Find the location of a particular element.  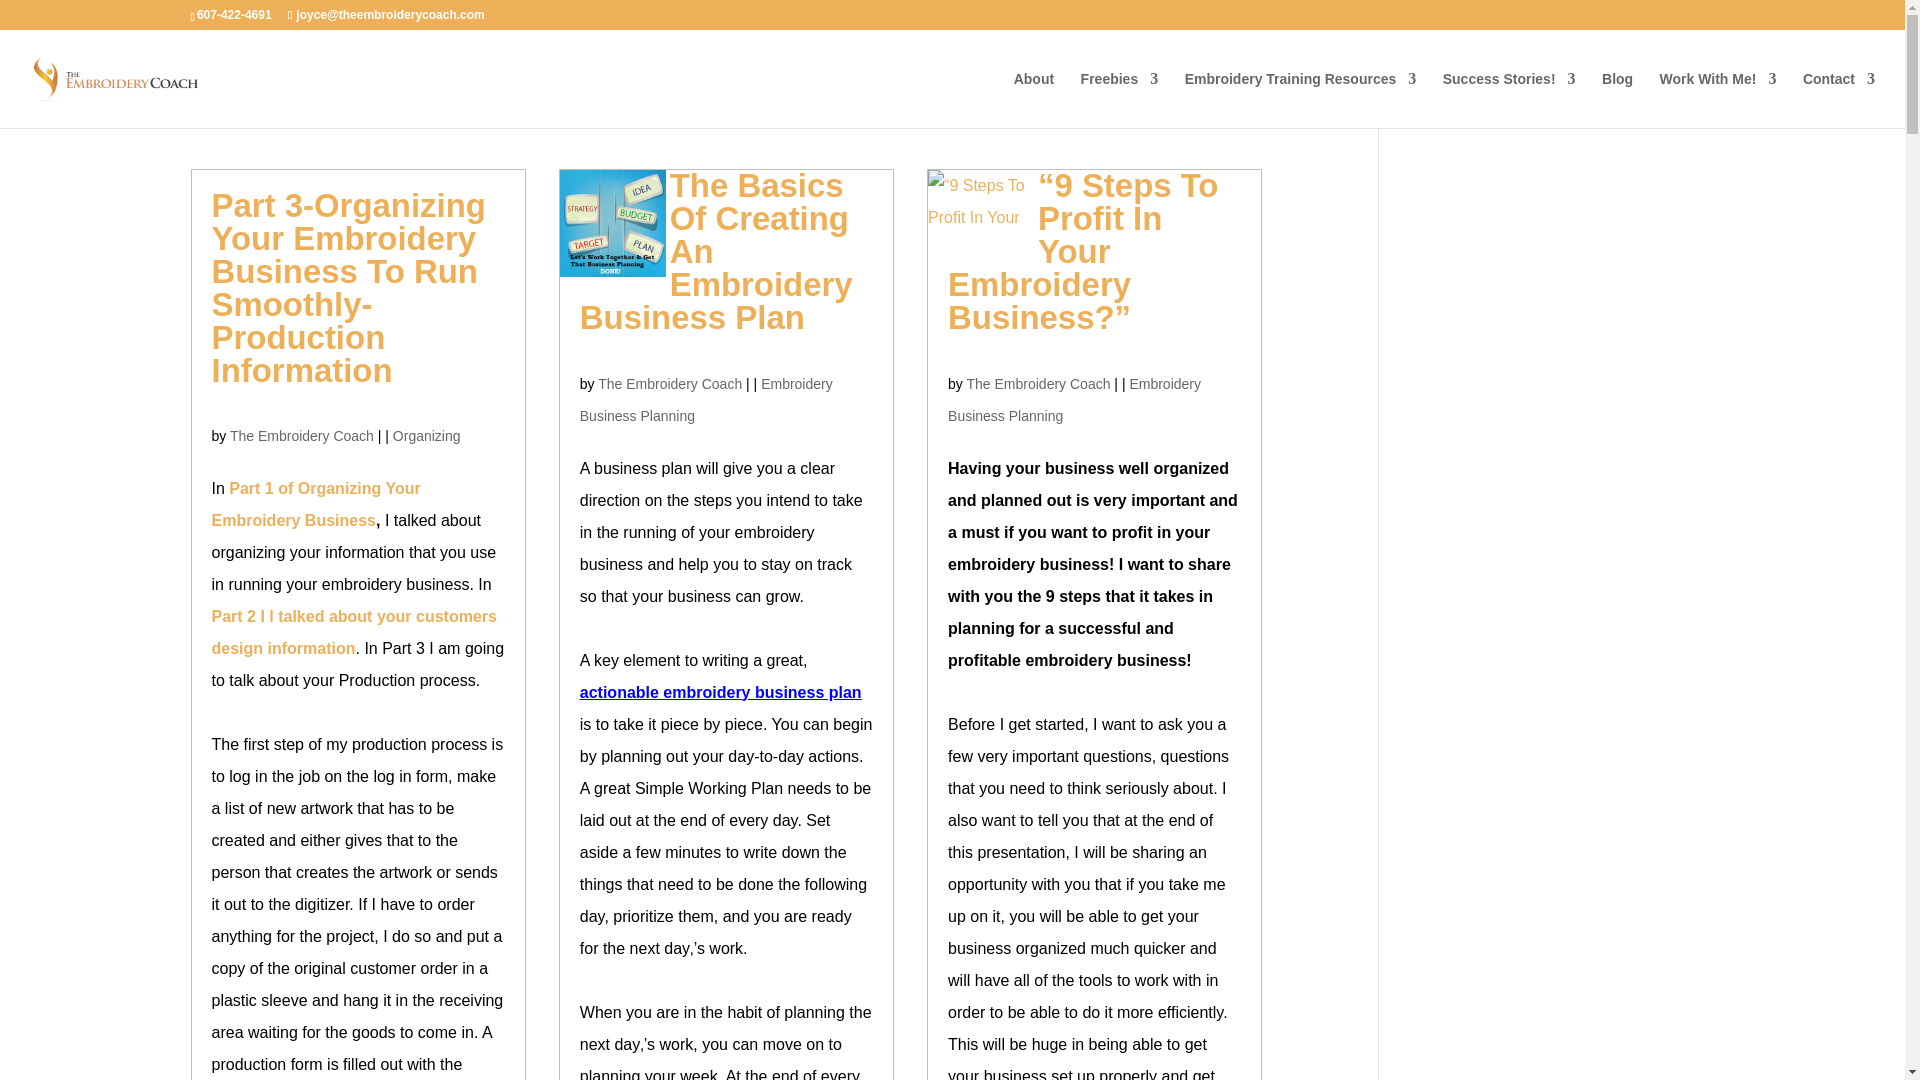

The Basics Of Creating An Embroidery Business Plan is located at coordinates (716, 251).